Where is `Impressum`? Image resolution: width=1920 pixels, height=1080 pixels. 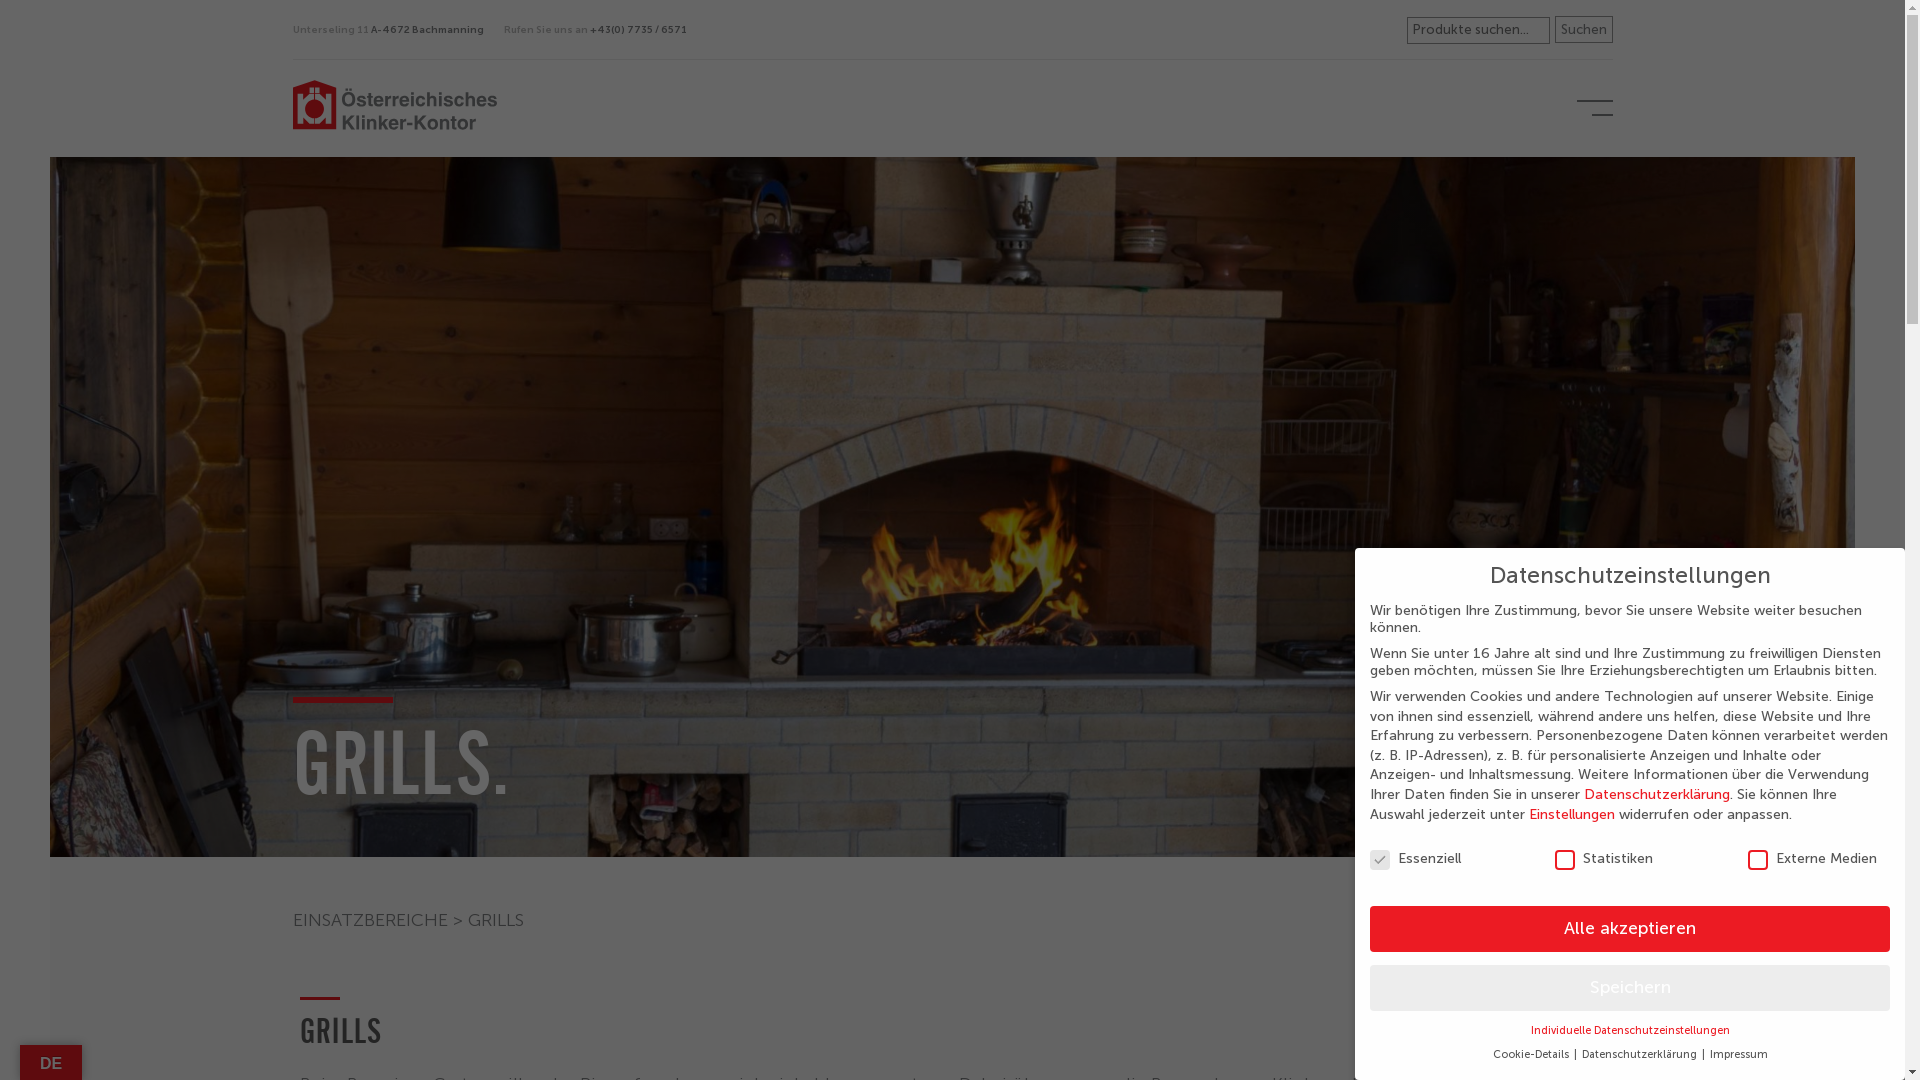 Impressum is located at coordinates (1739, 1054).